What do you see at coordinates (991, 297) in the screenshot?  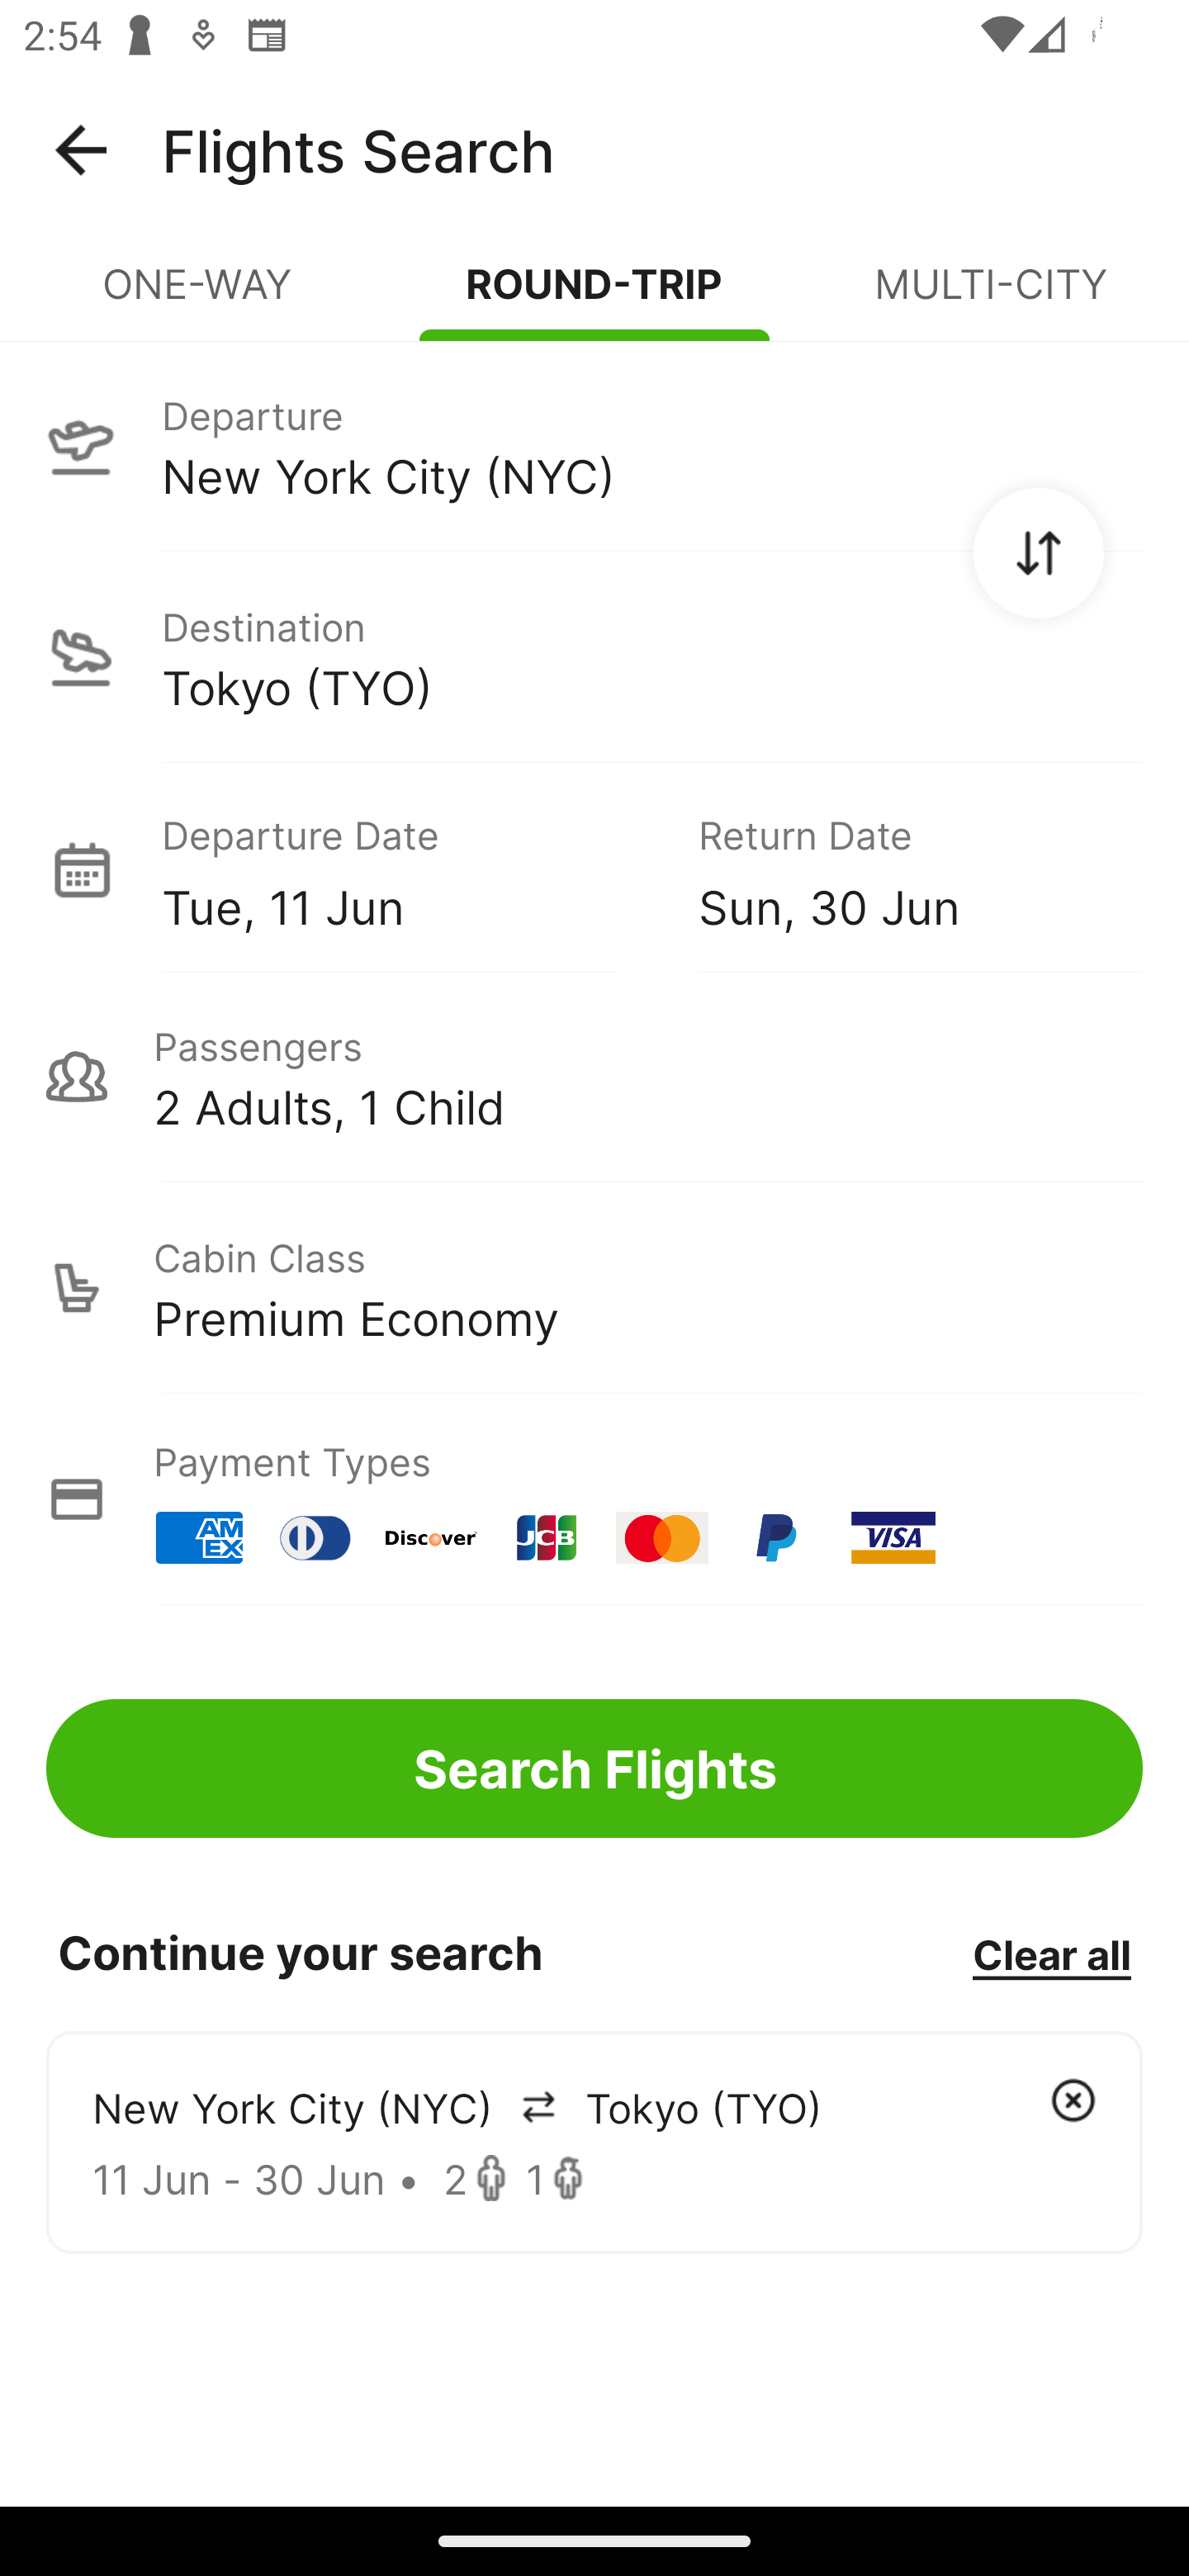 I see `MULTI-CITY` at bounding box center [991, 297].